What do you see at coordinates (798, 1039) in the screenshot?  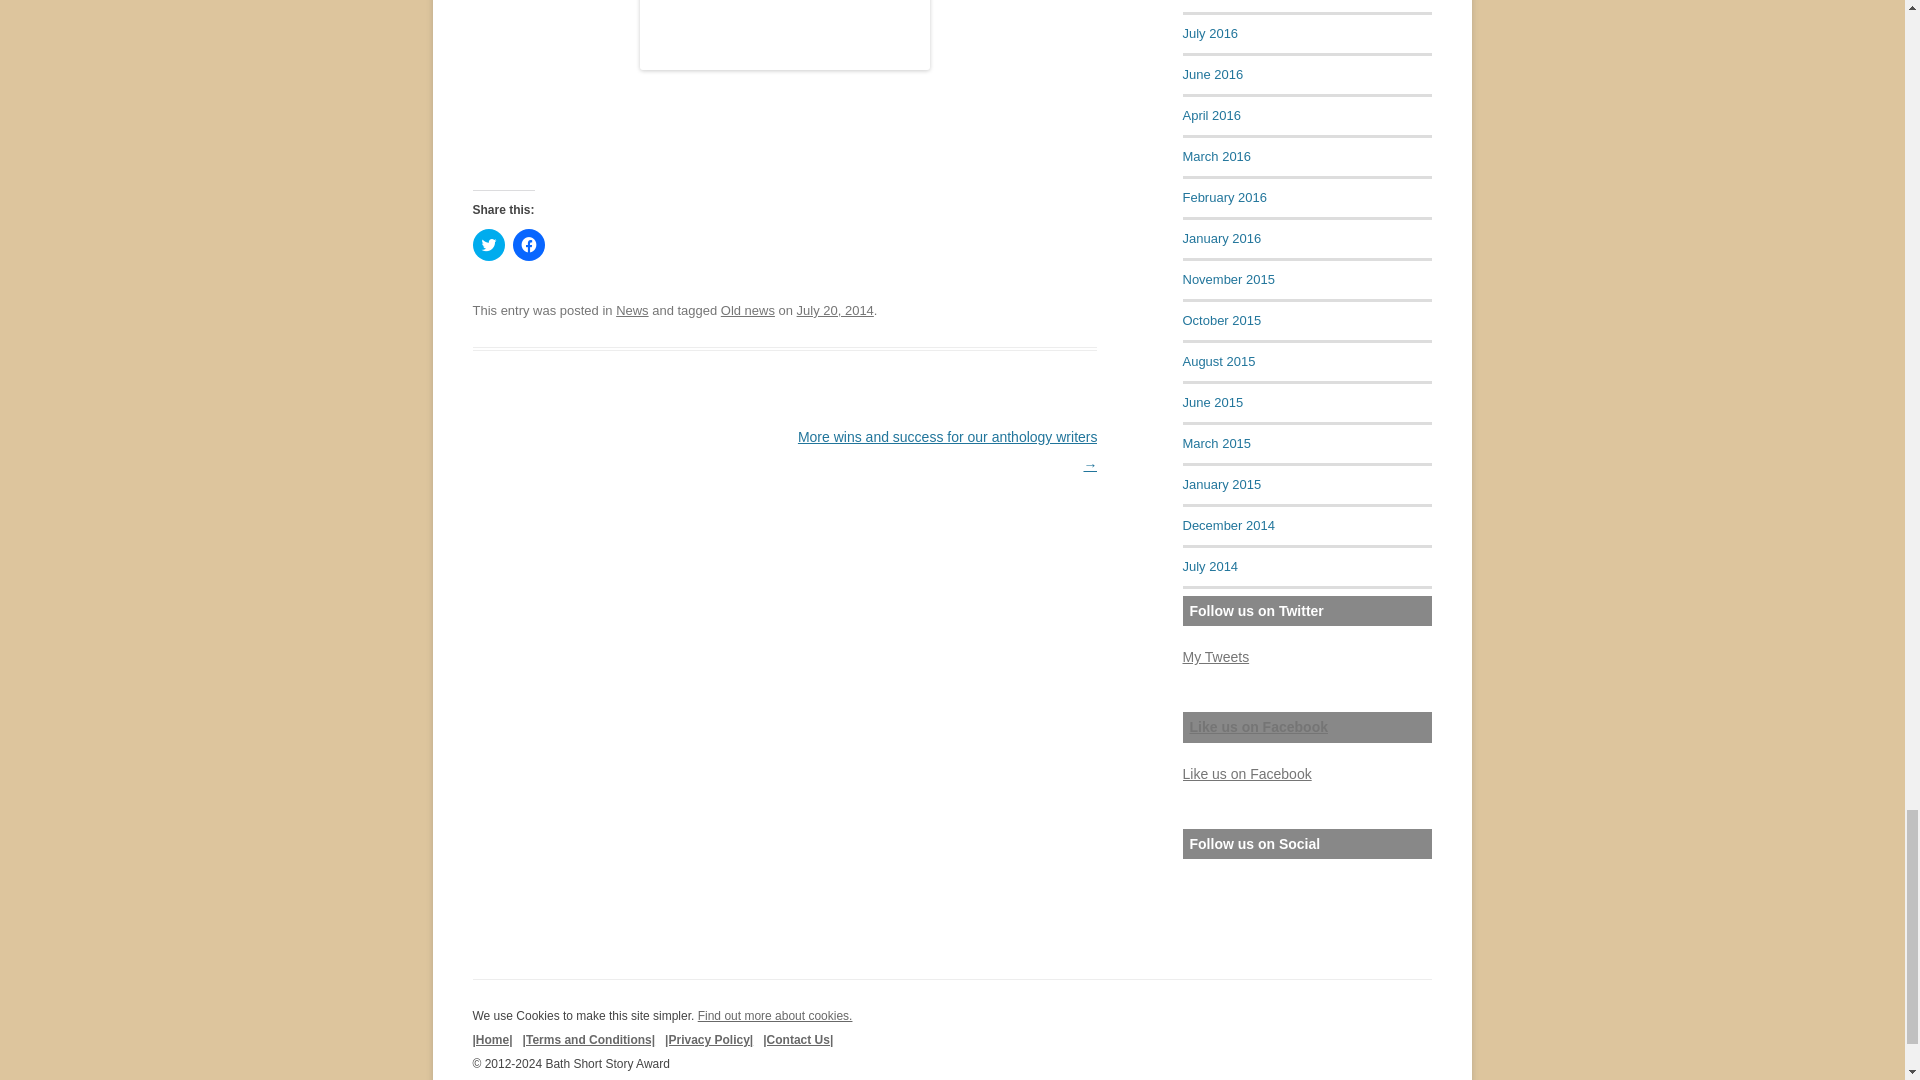 I see `Get In Touch` at bounding box center [798, 1039].